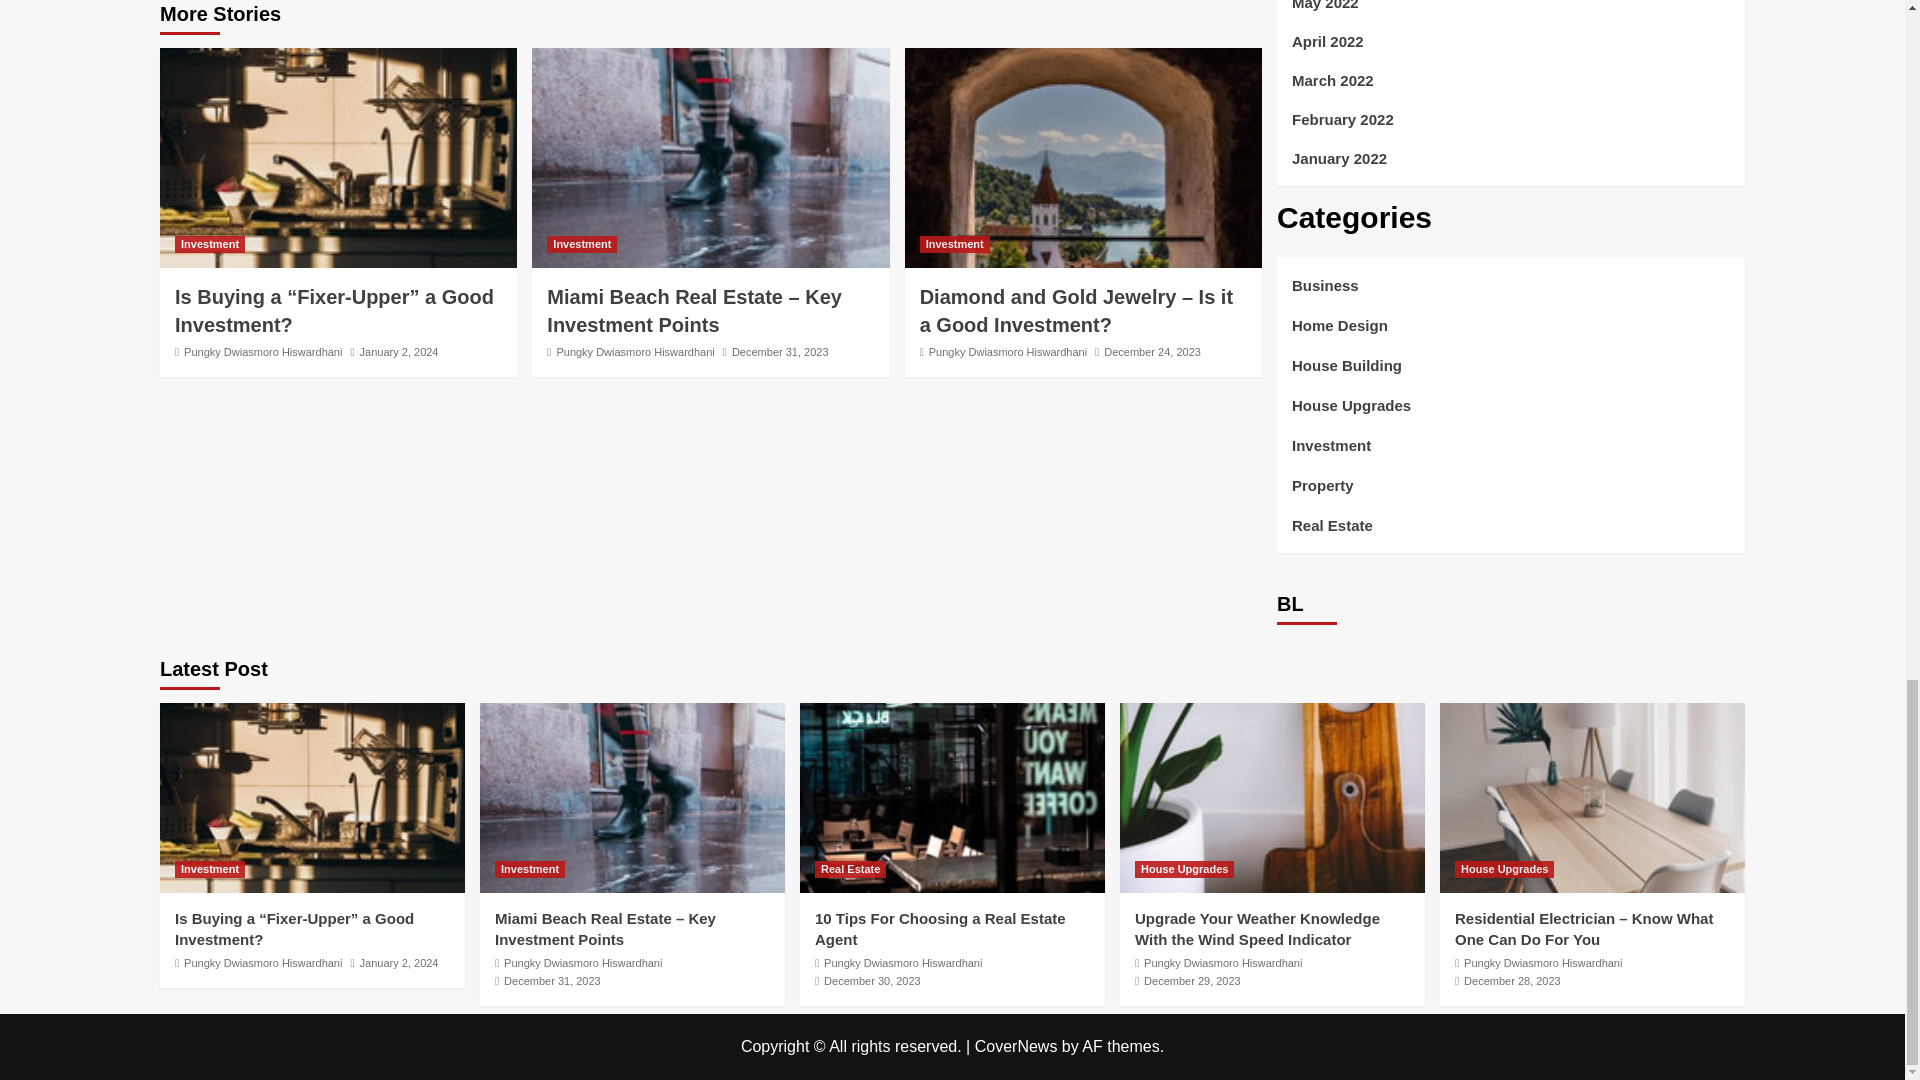 This screenshot has height=1080, width=1920. What do you see at coordinates (400, 351) in the screenshot?
I see `January 2, 2024` at bounding box center [400, 351].